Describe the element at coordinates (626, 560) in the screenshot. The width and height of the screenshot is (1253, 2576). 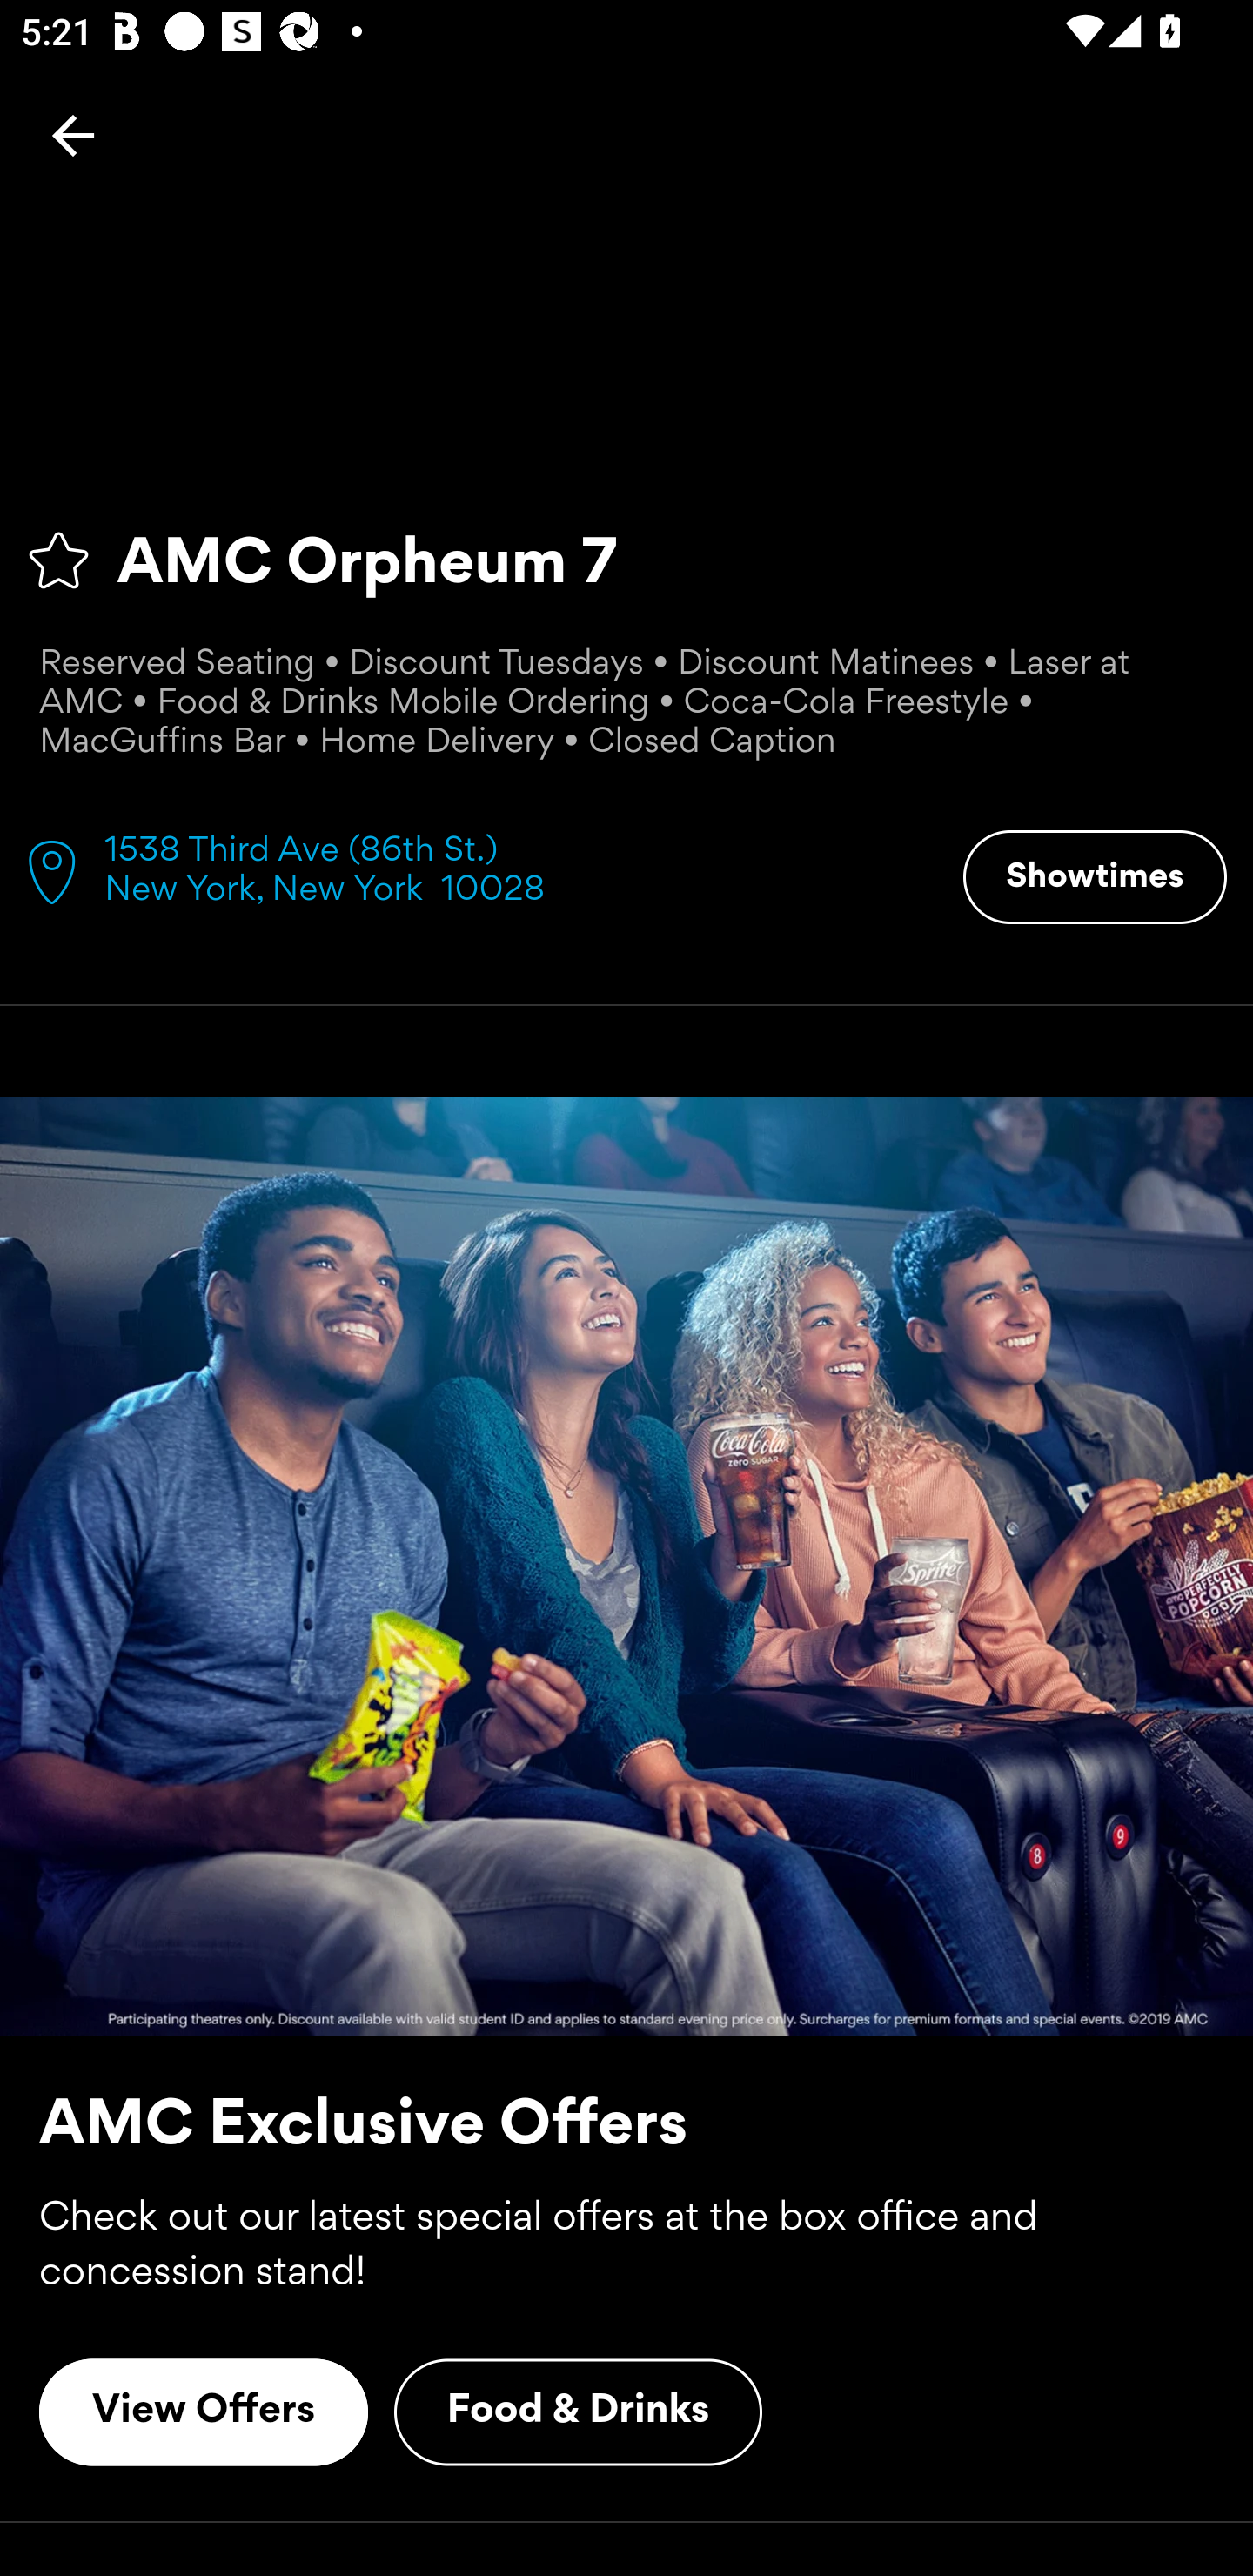
I see `AMC Orpheum 7` at that location.